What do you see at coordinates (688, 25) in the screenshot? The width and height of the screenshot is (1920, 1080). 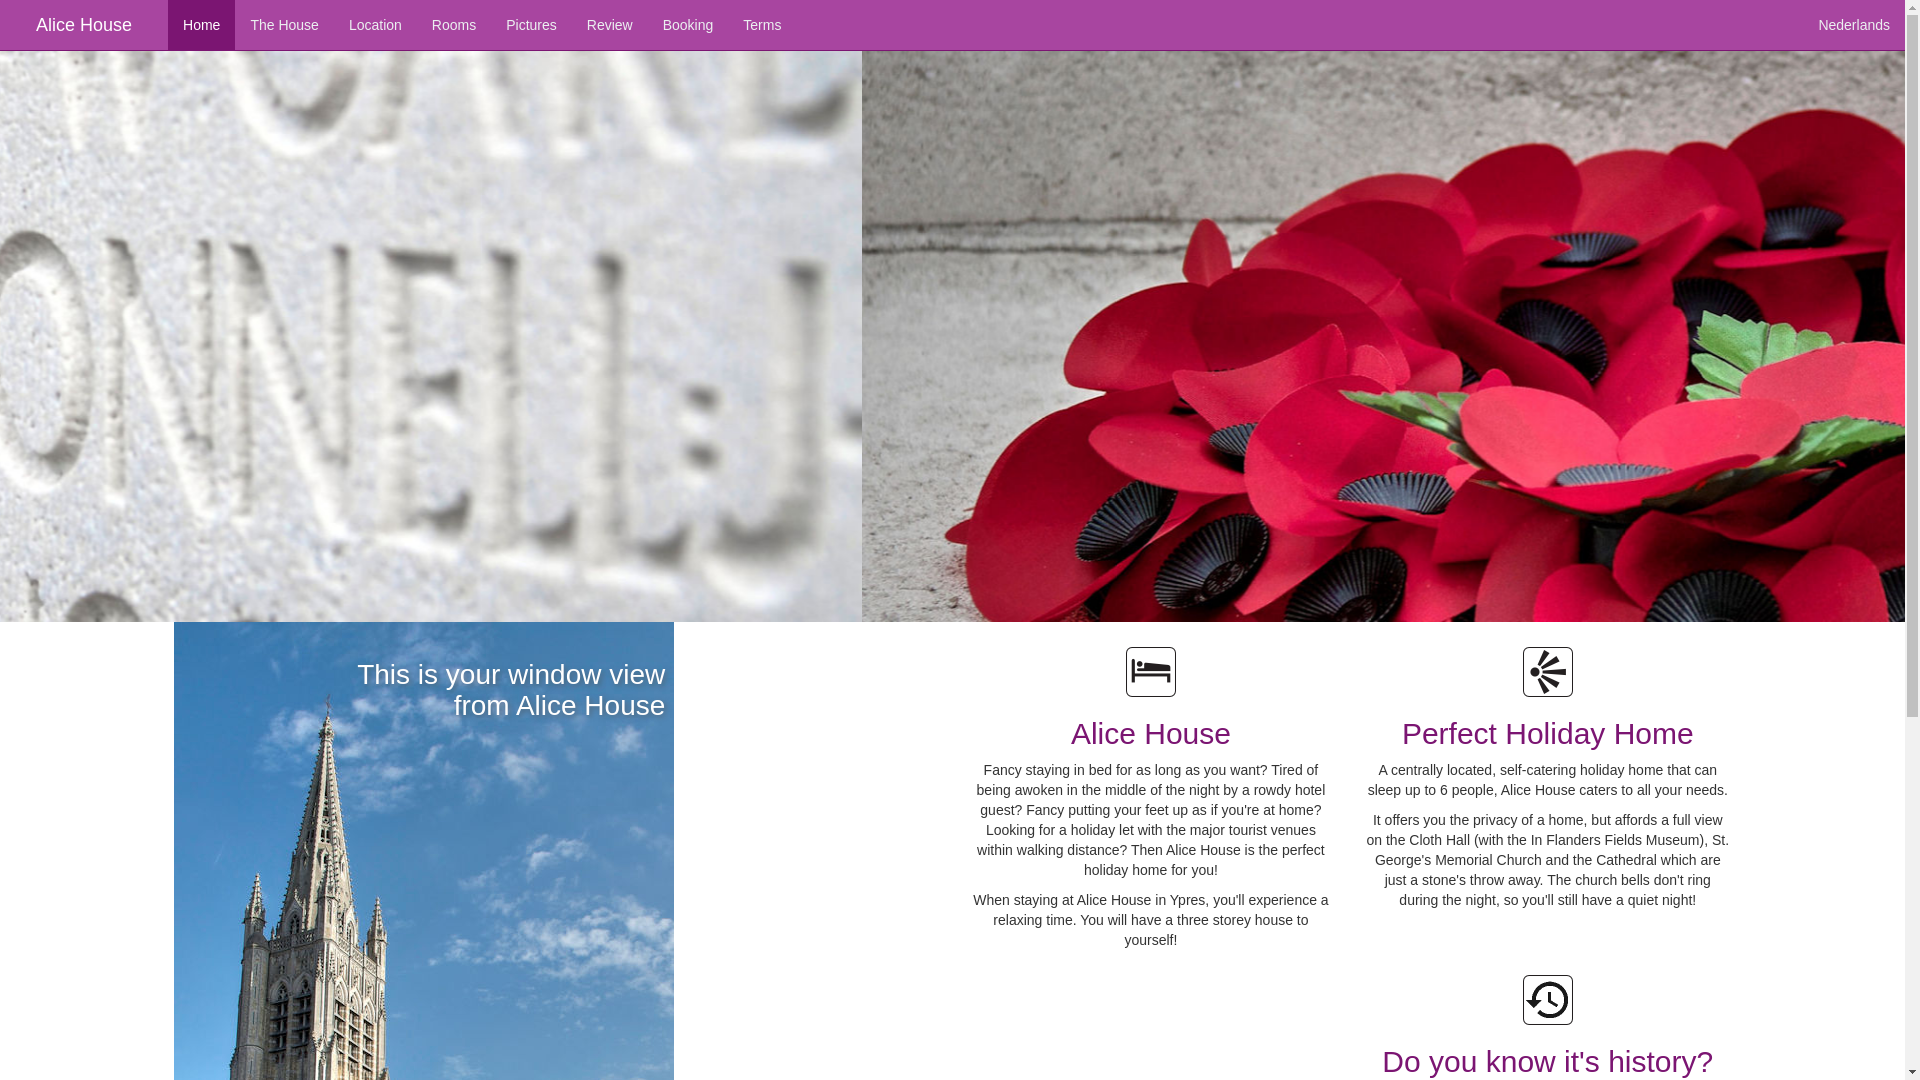 I see `Booking` at bounding box center [688, 25].